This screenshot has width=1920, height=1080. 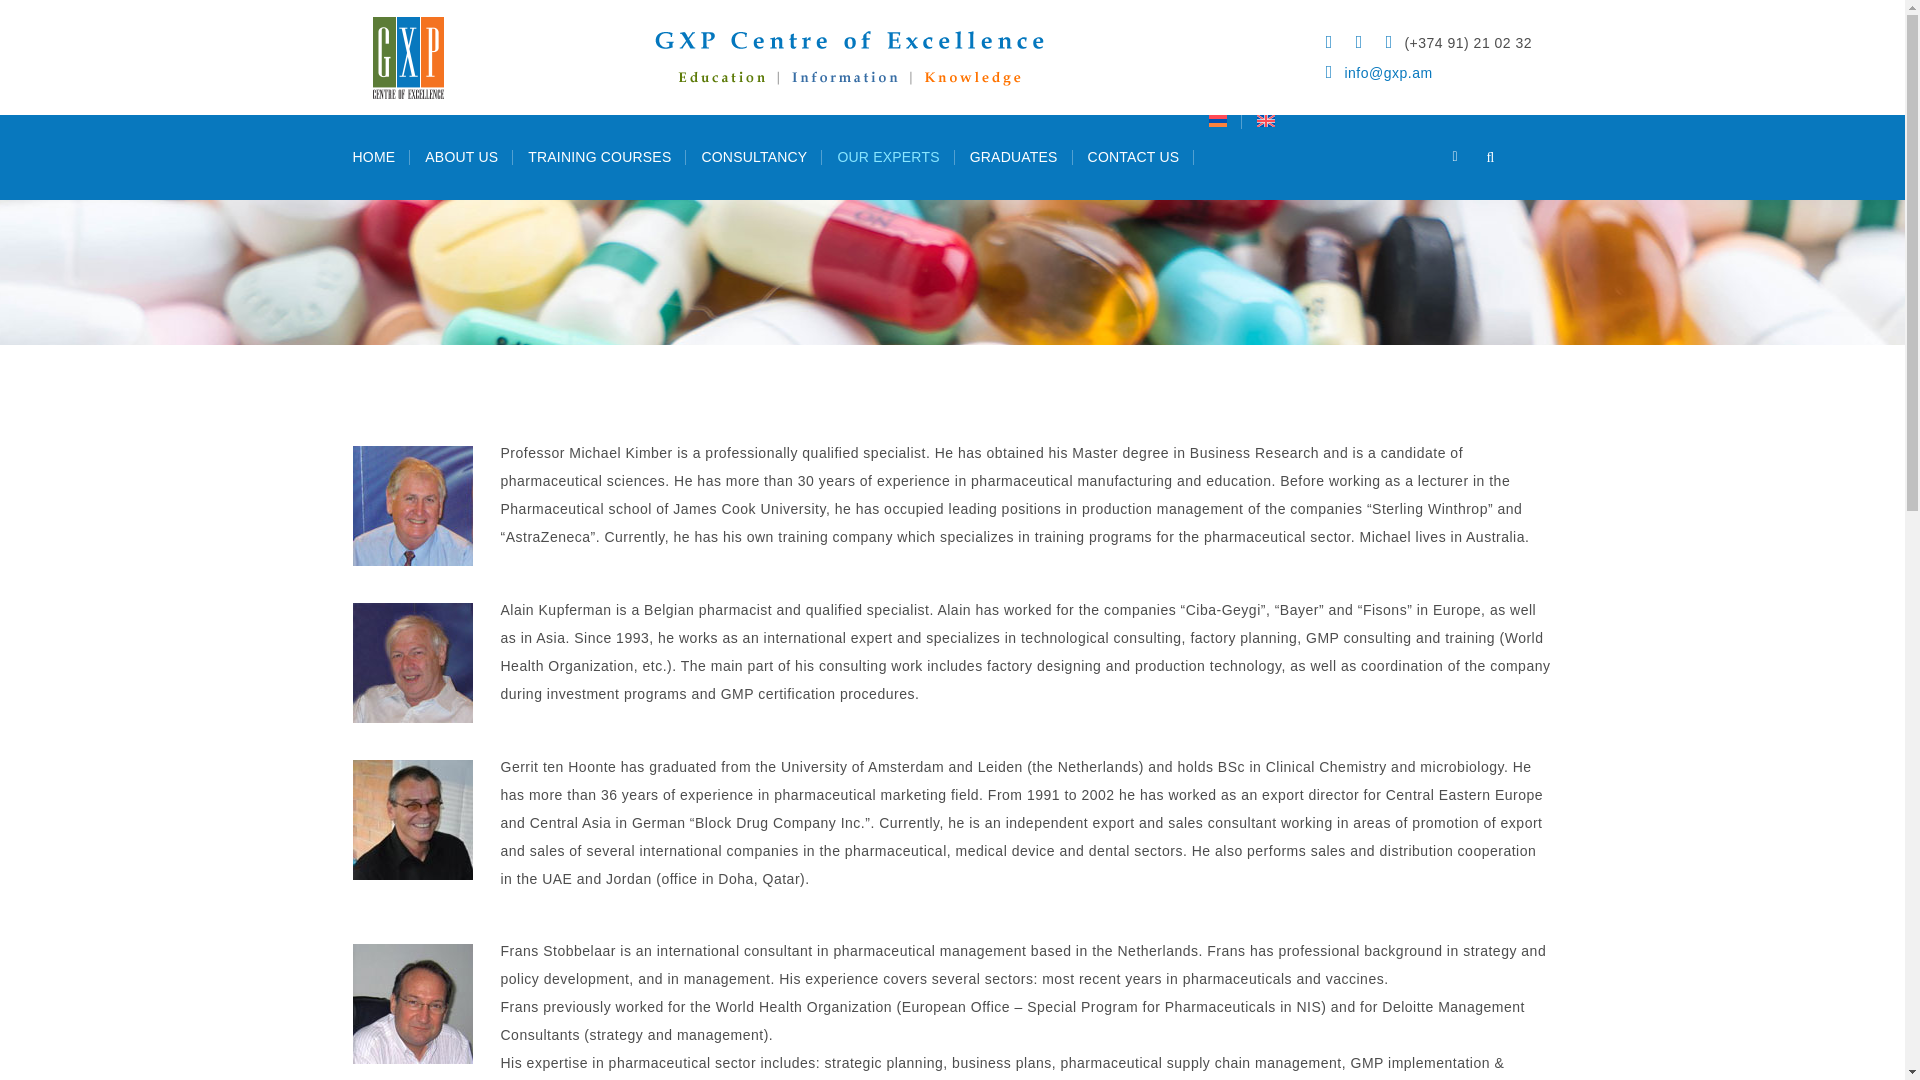 I want to click on CONTACT US, so click(x=1134, y=156).